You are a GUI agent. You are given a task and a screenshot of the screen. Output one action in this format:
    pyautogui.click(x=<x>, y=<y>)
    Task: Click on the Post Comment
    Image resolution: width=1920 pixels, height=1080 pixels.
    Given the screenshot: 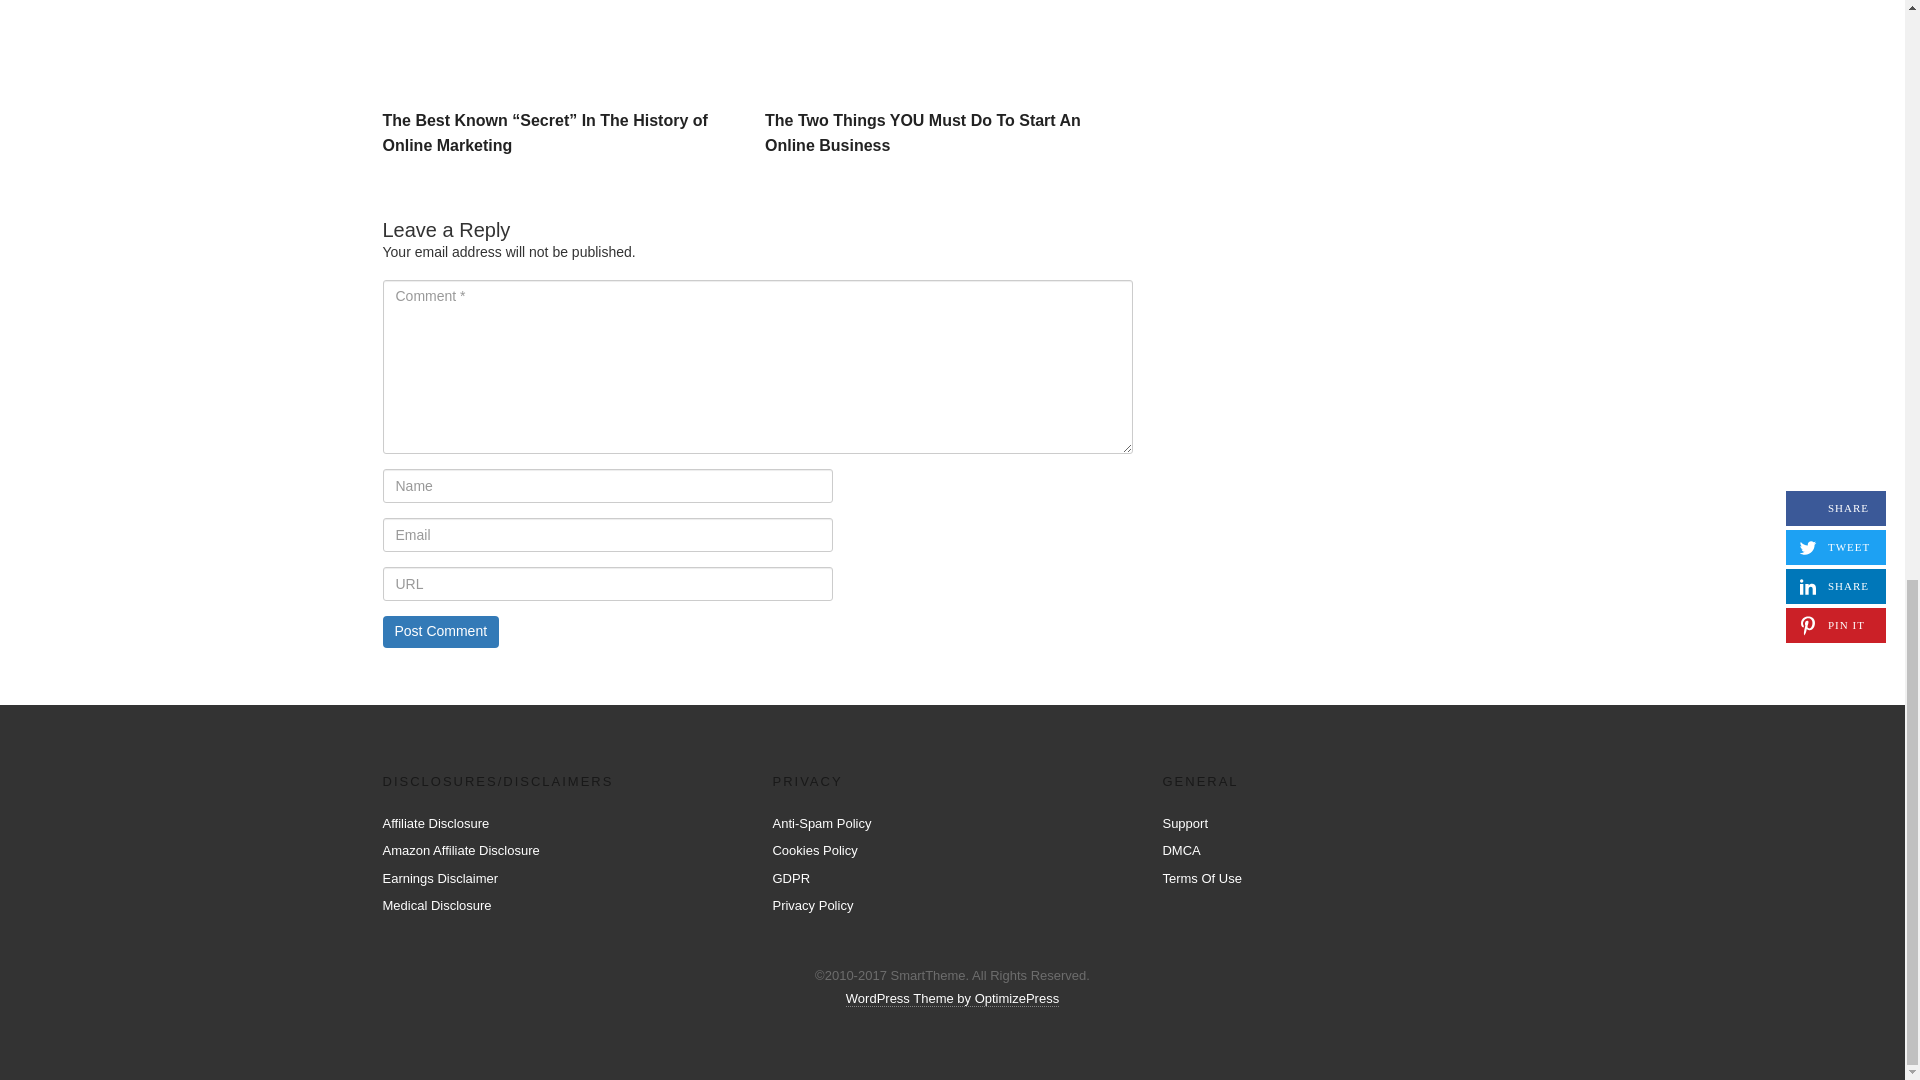 What is the action you would take?
    pyautogui.click(x=440, y=632)
    